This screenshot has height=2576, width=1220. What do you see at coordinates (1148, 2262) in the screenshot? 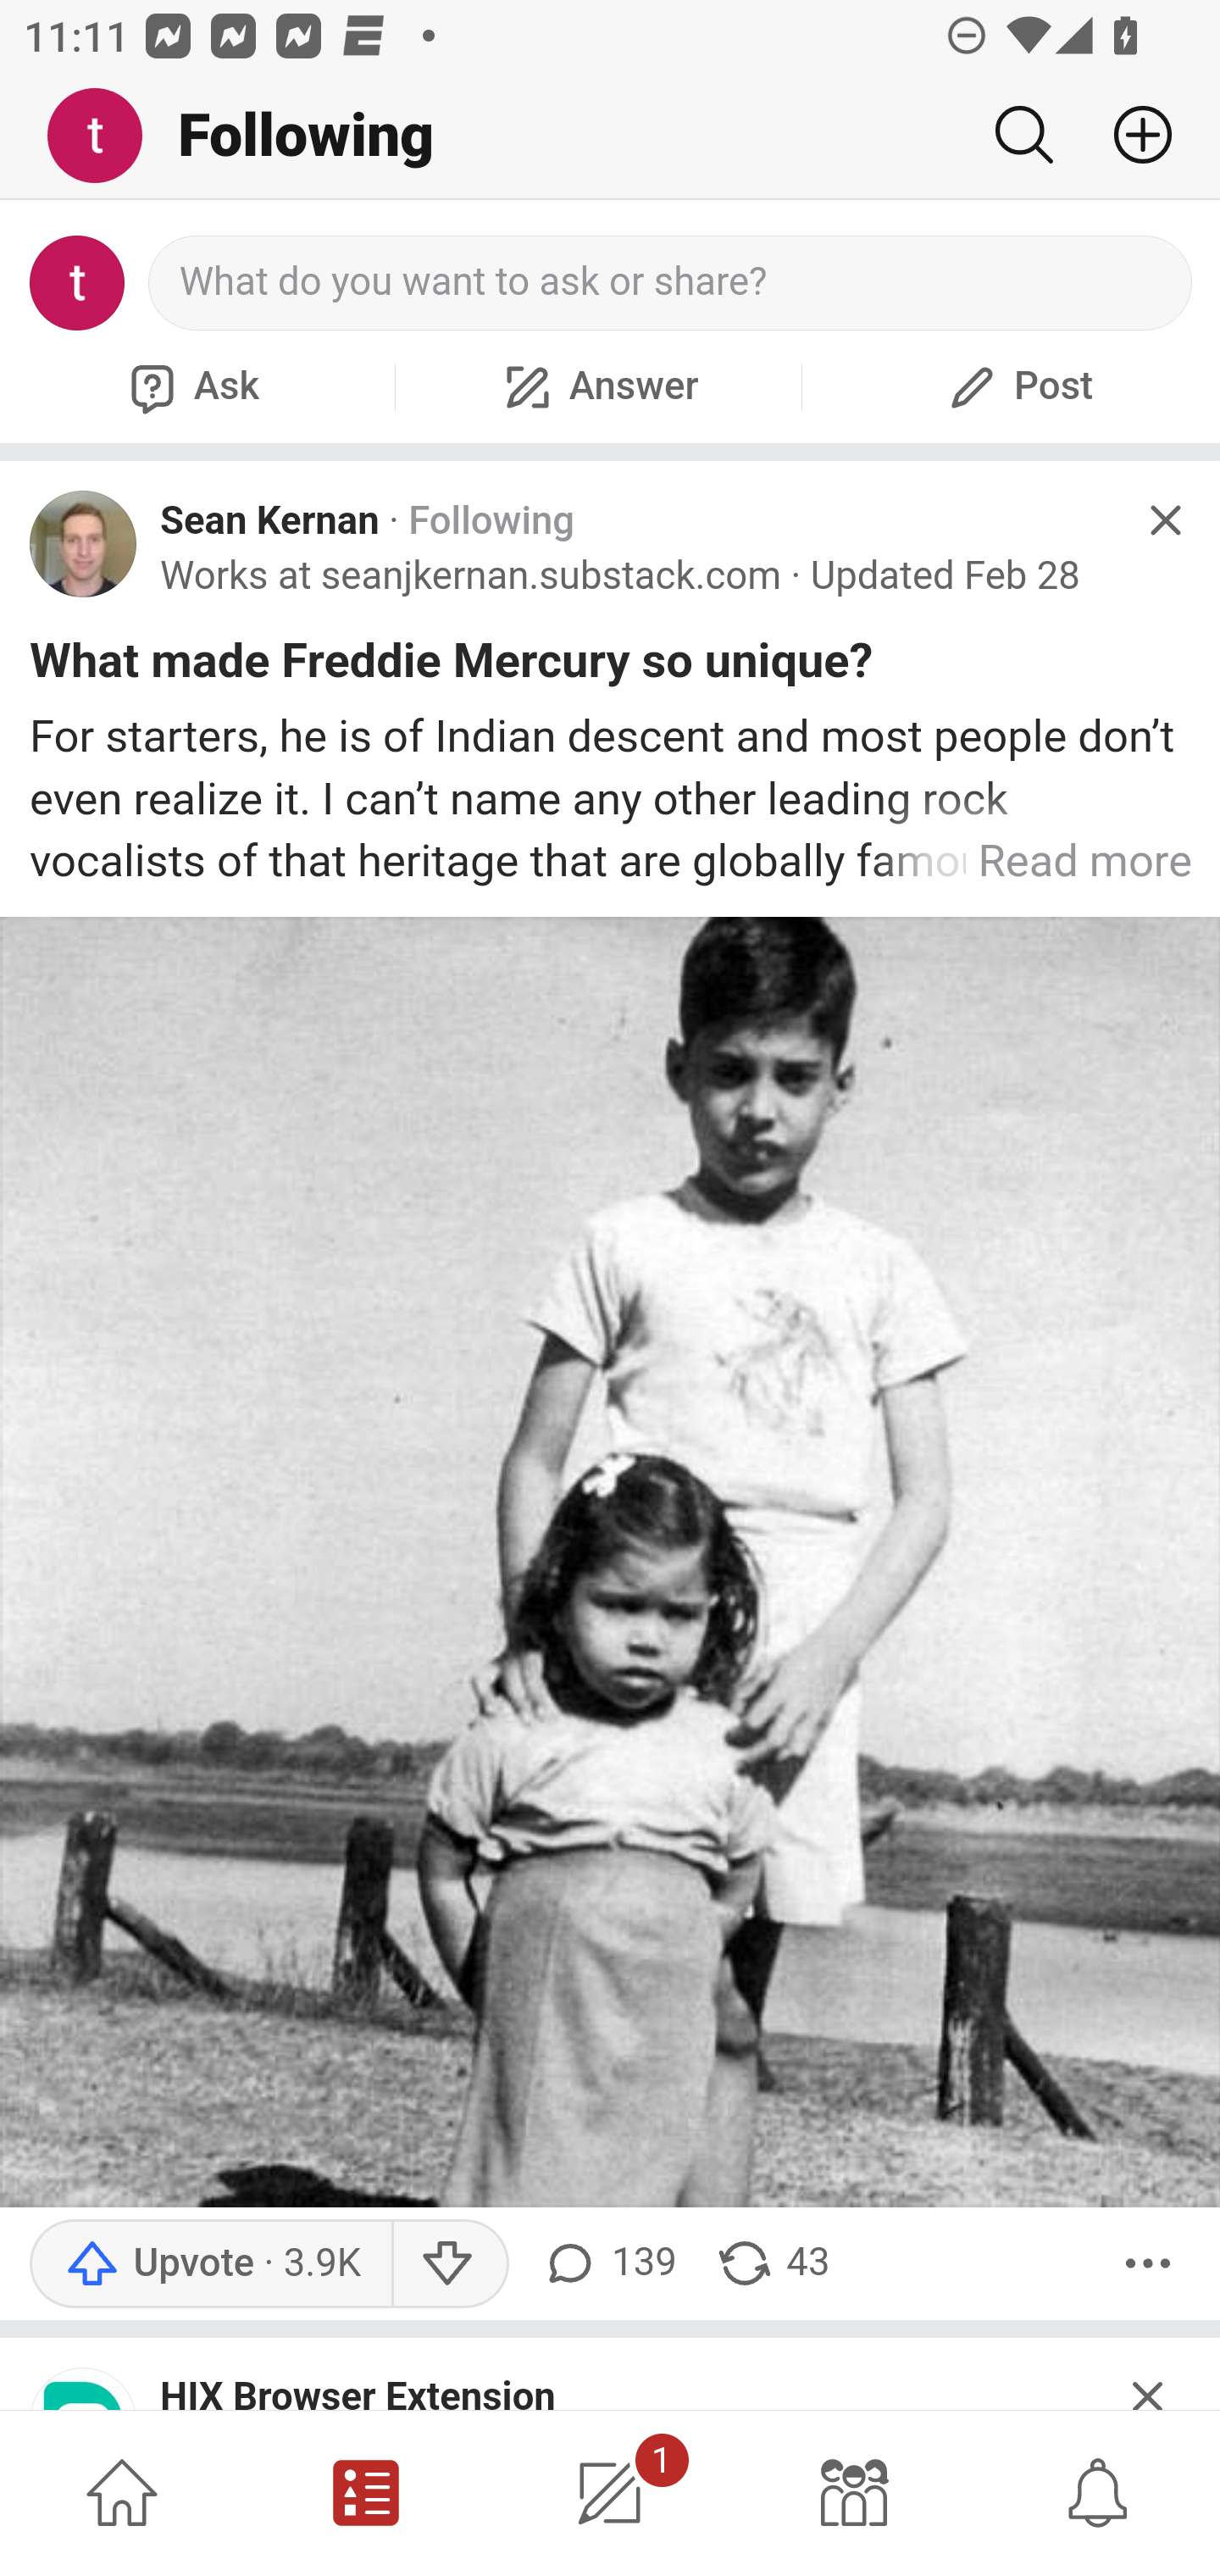
I see `More` at bounding box center [1148, 2262].